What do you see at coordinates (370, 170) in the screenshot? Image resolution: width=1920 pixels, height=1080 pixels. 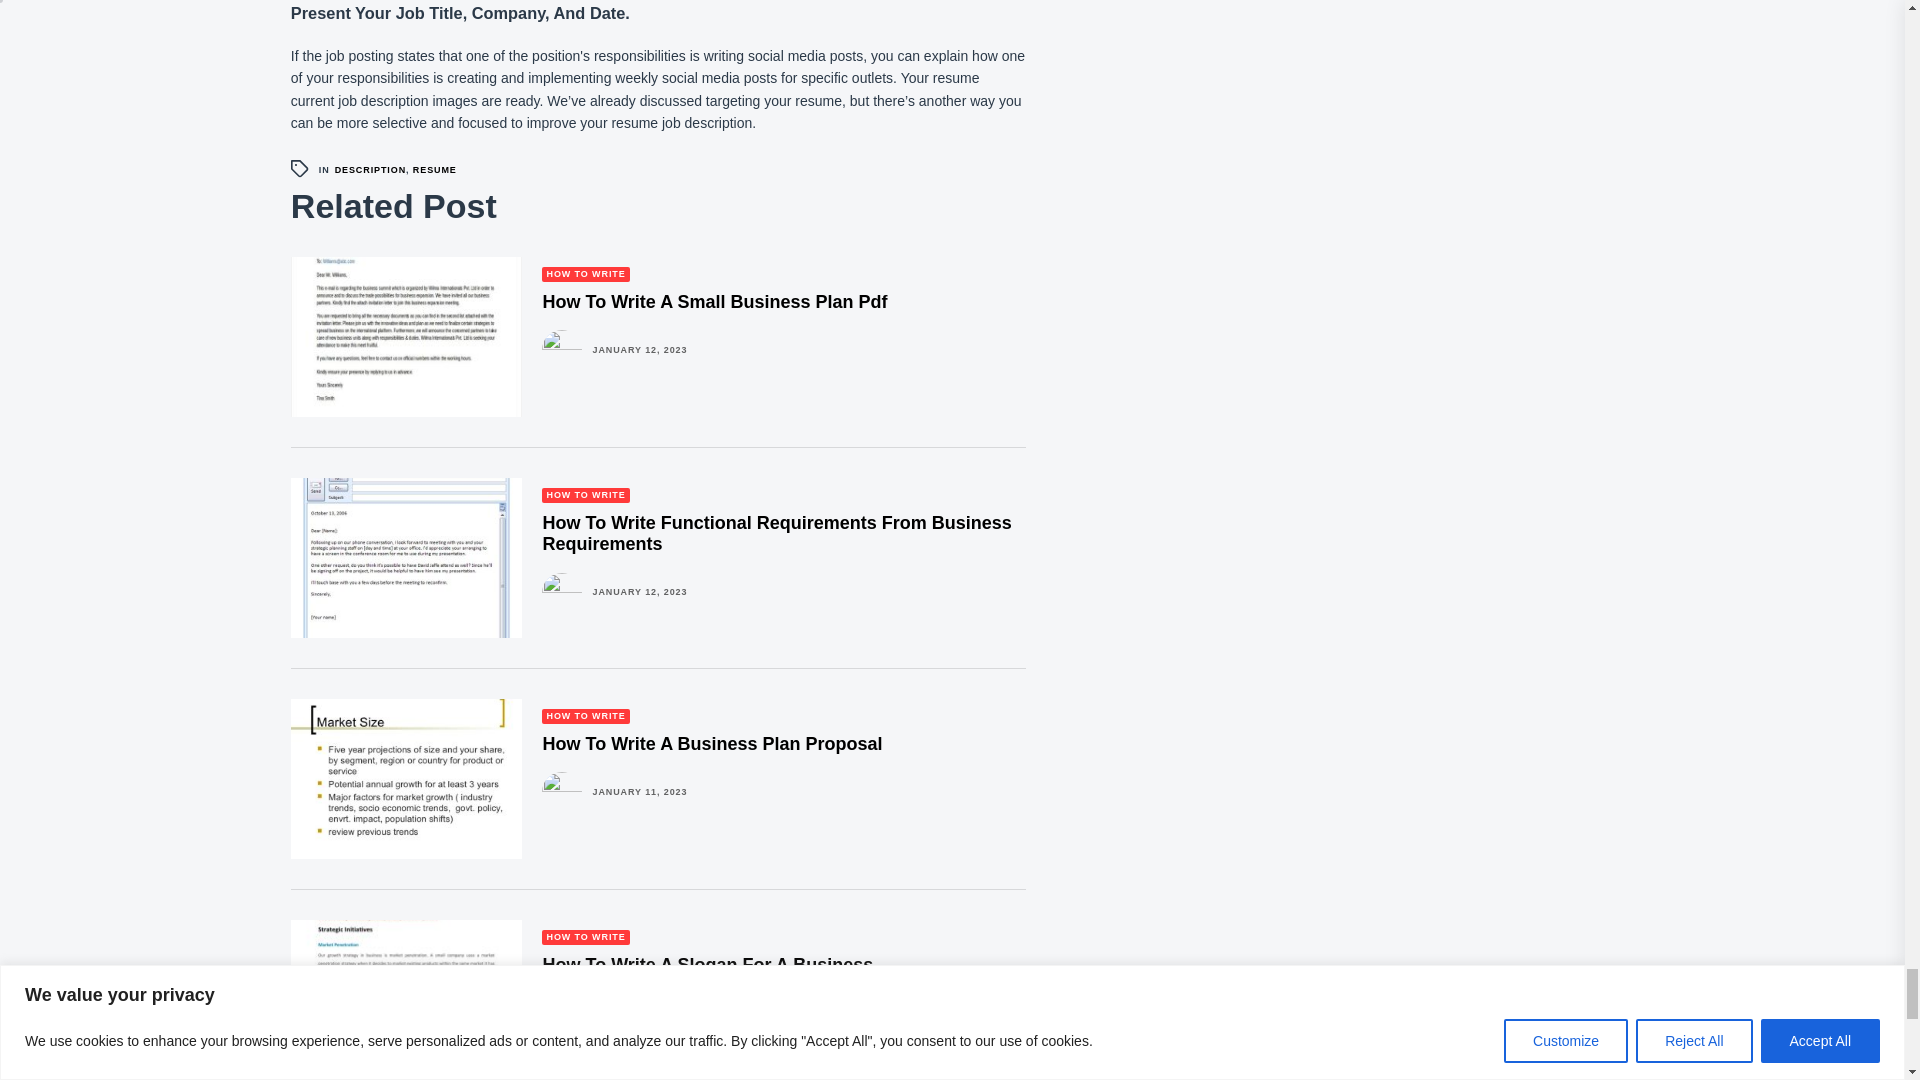 I see `DESCRIPTION` at bounding box center [370, 170].